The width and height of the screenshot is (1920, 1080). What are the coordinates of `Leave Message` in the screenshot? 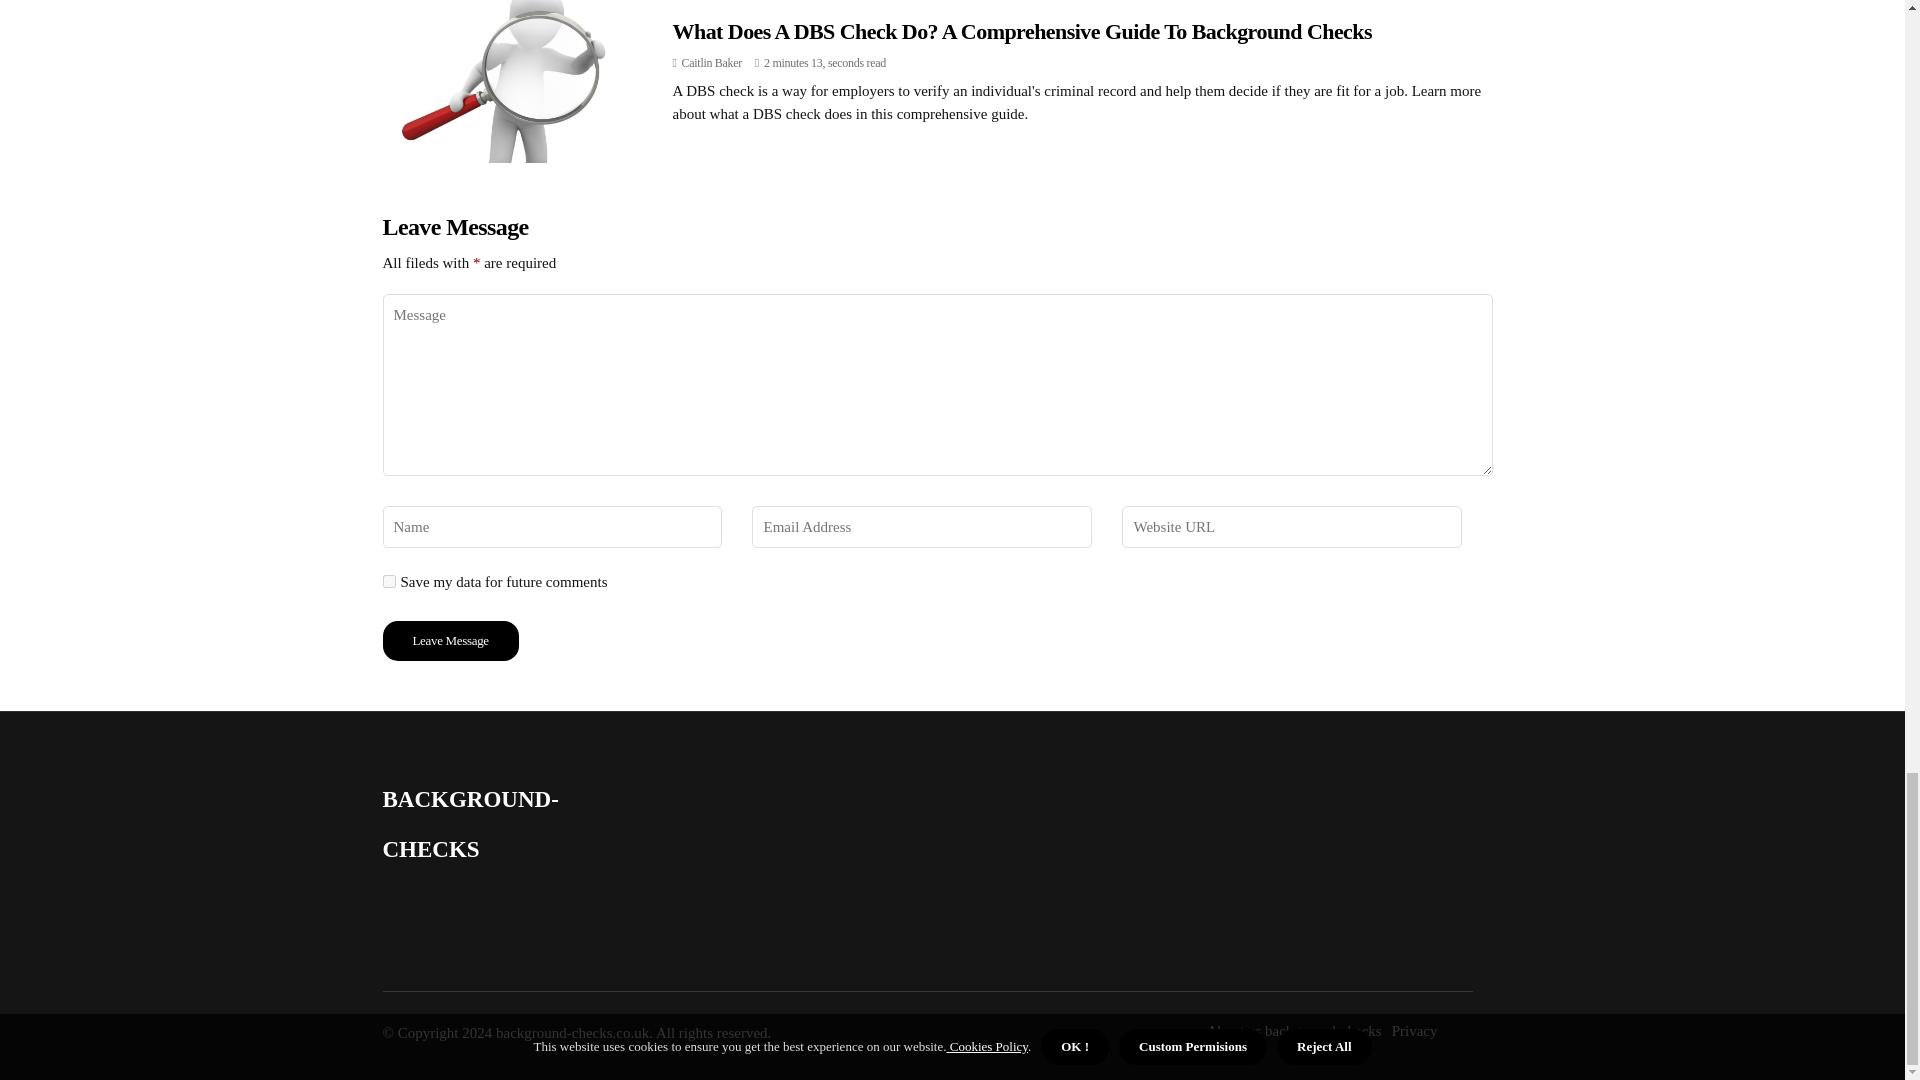 It's located at (450, 640).